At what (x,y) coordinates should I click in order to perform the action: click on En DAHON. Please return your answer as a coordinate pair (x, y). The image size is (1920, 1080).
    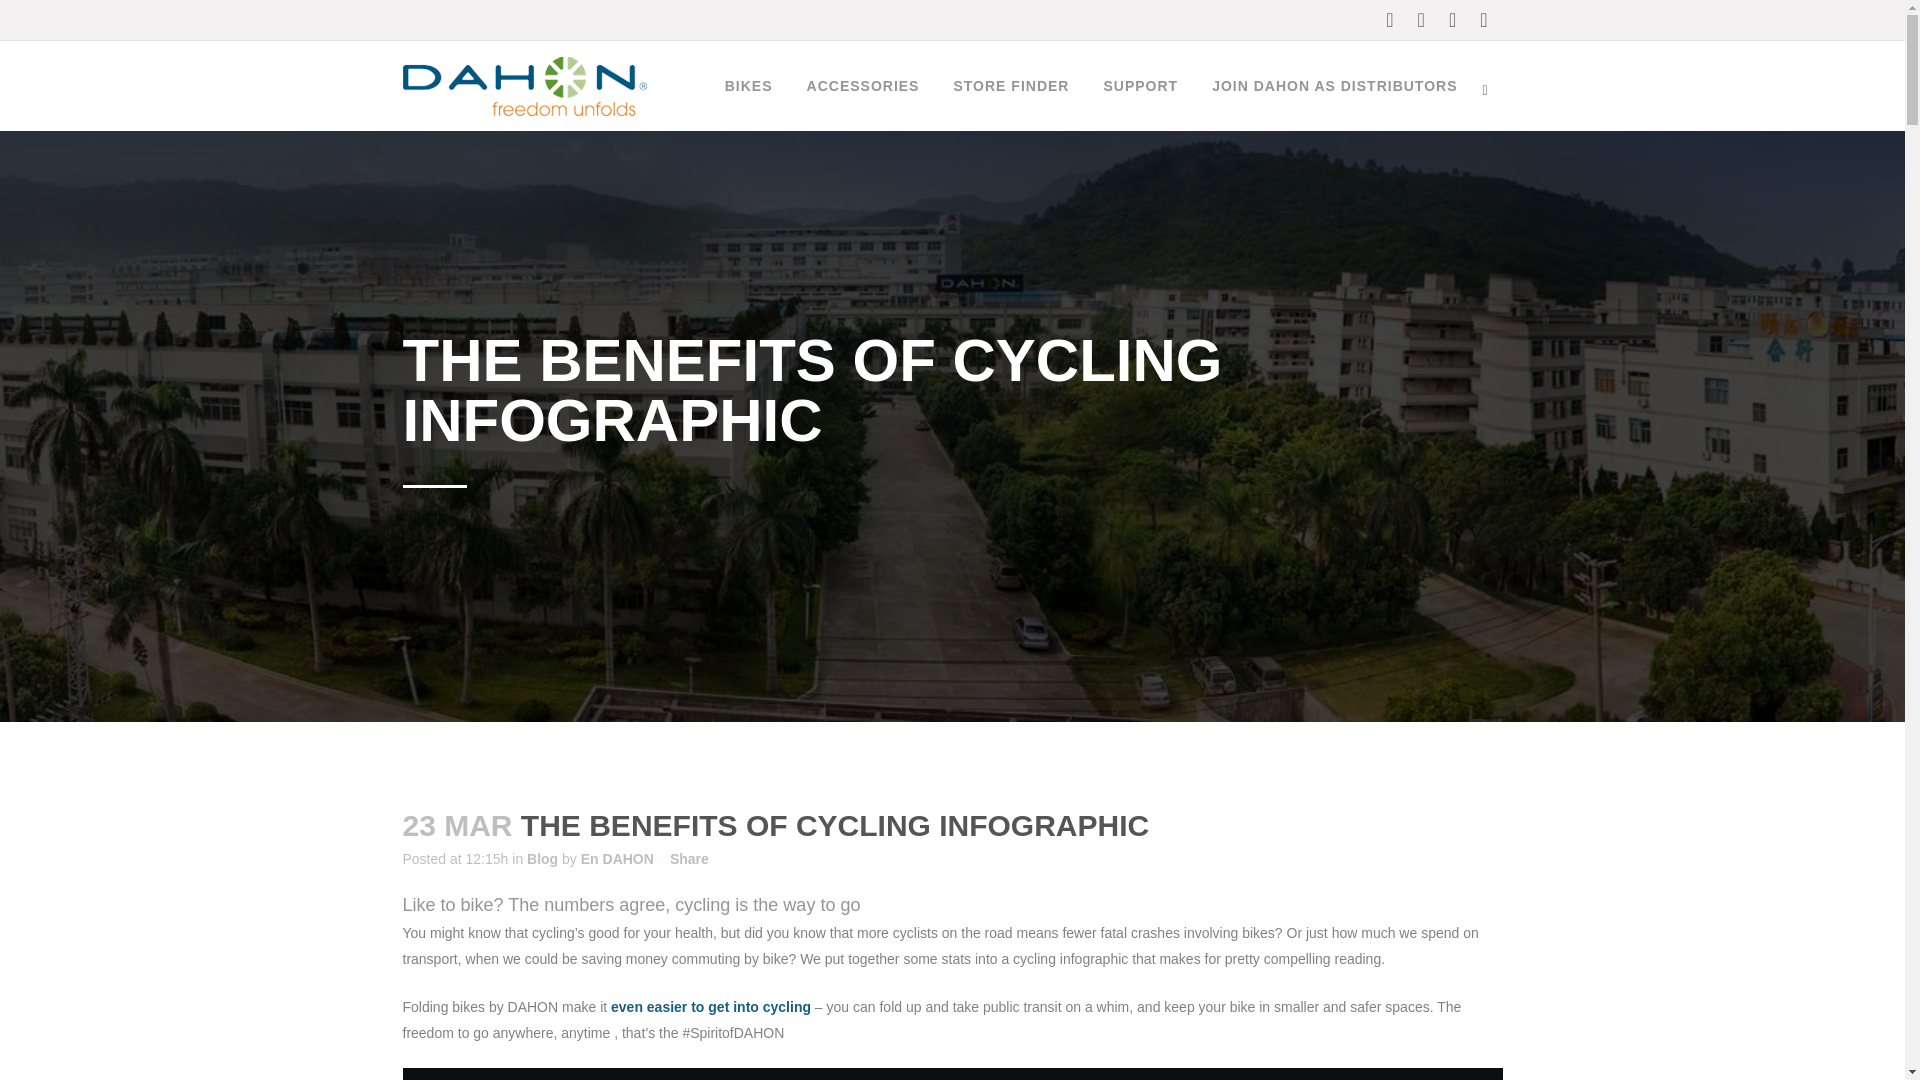
    Looking at the image, I should click on (618, 859).